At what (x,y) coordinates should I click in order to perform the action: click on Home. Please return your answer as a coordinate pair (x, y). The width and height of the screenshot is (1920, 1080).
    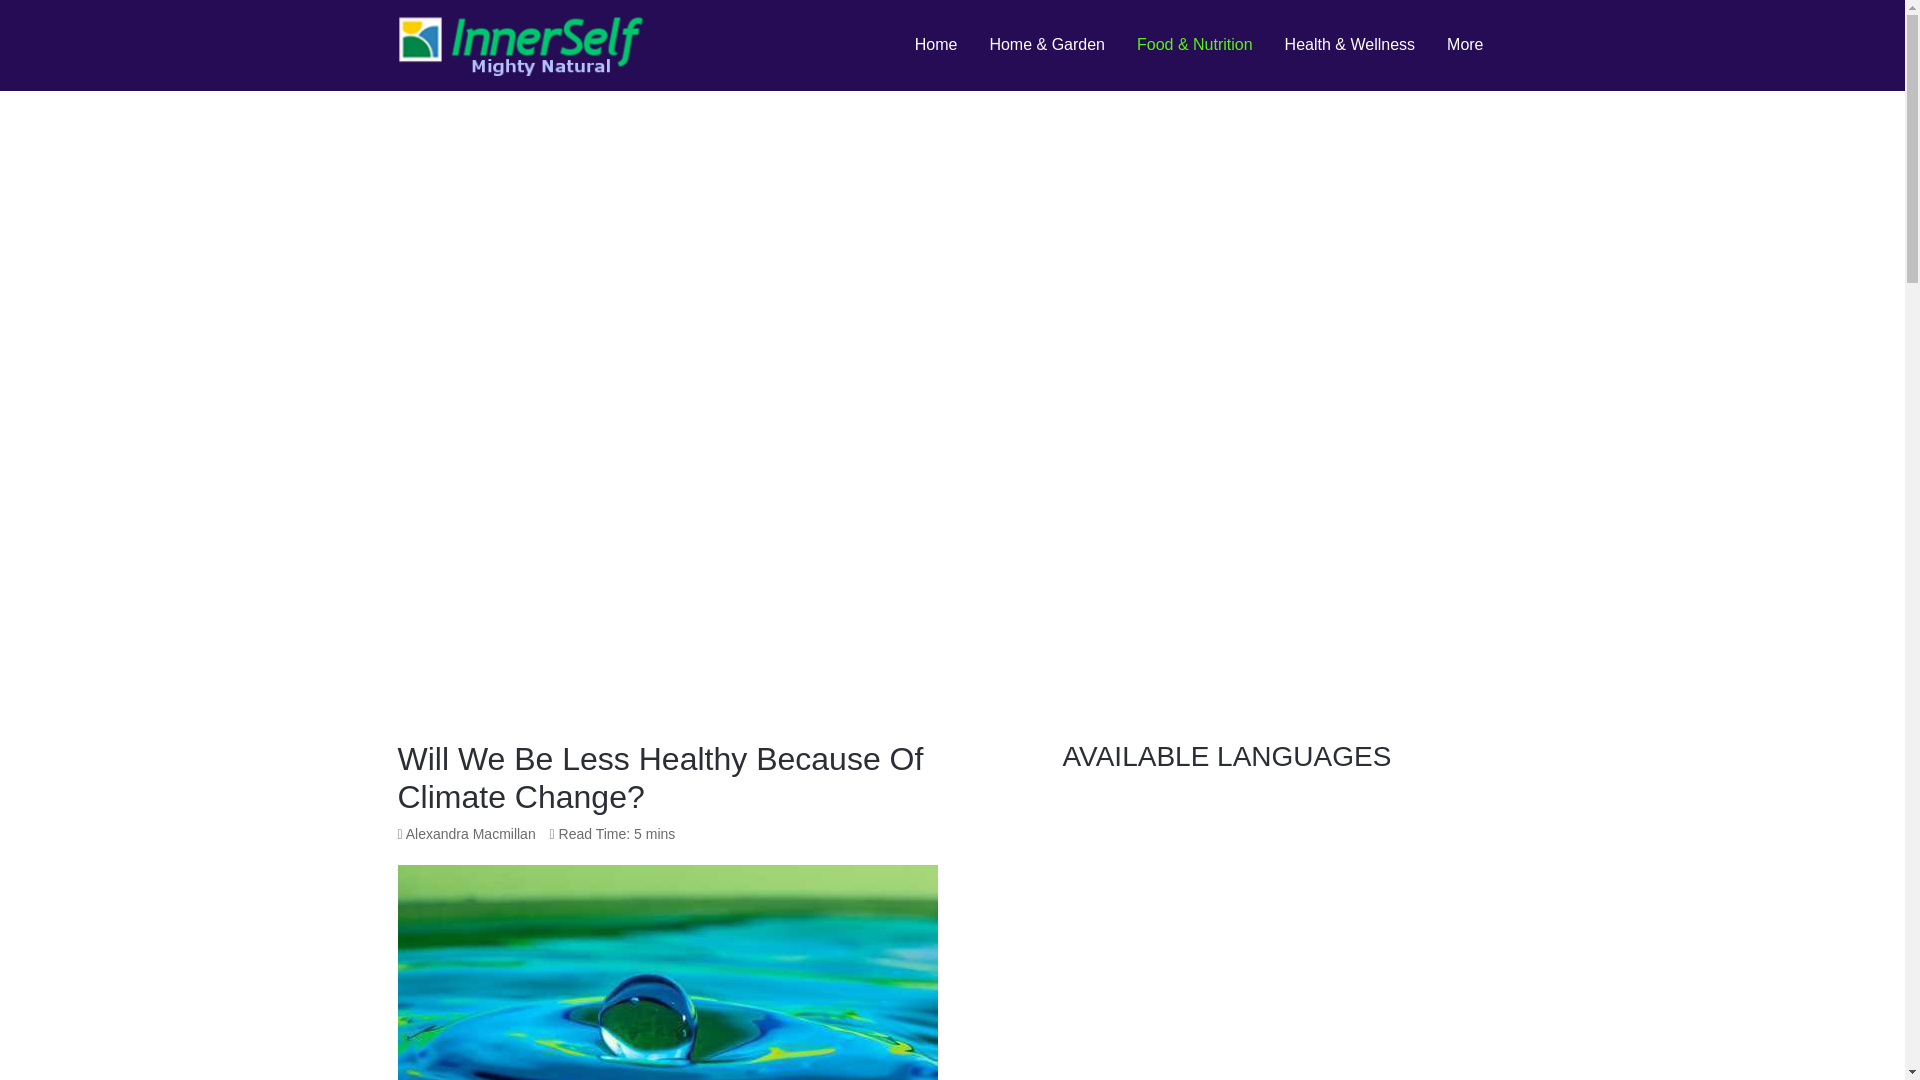
    Looking at the image, I should click on (936, 44).